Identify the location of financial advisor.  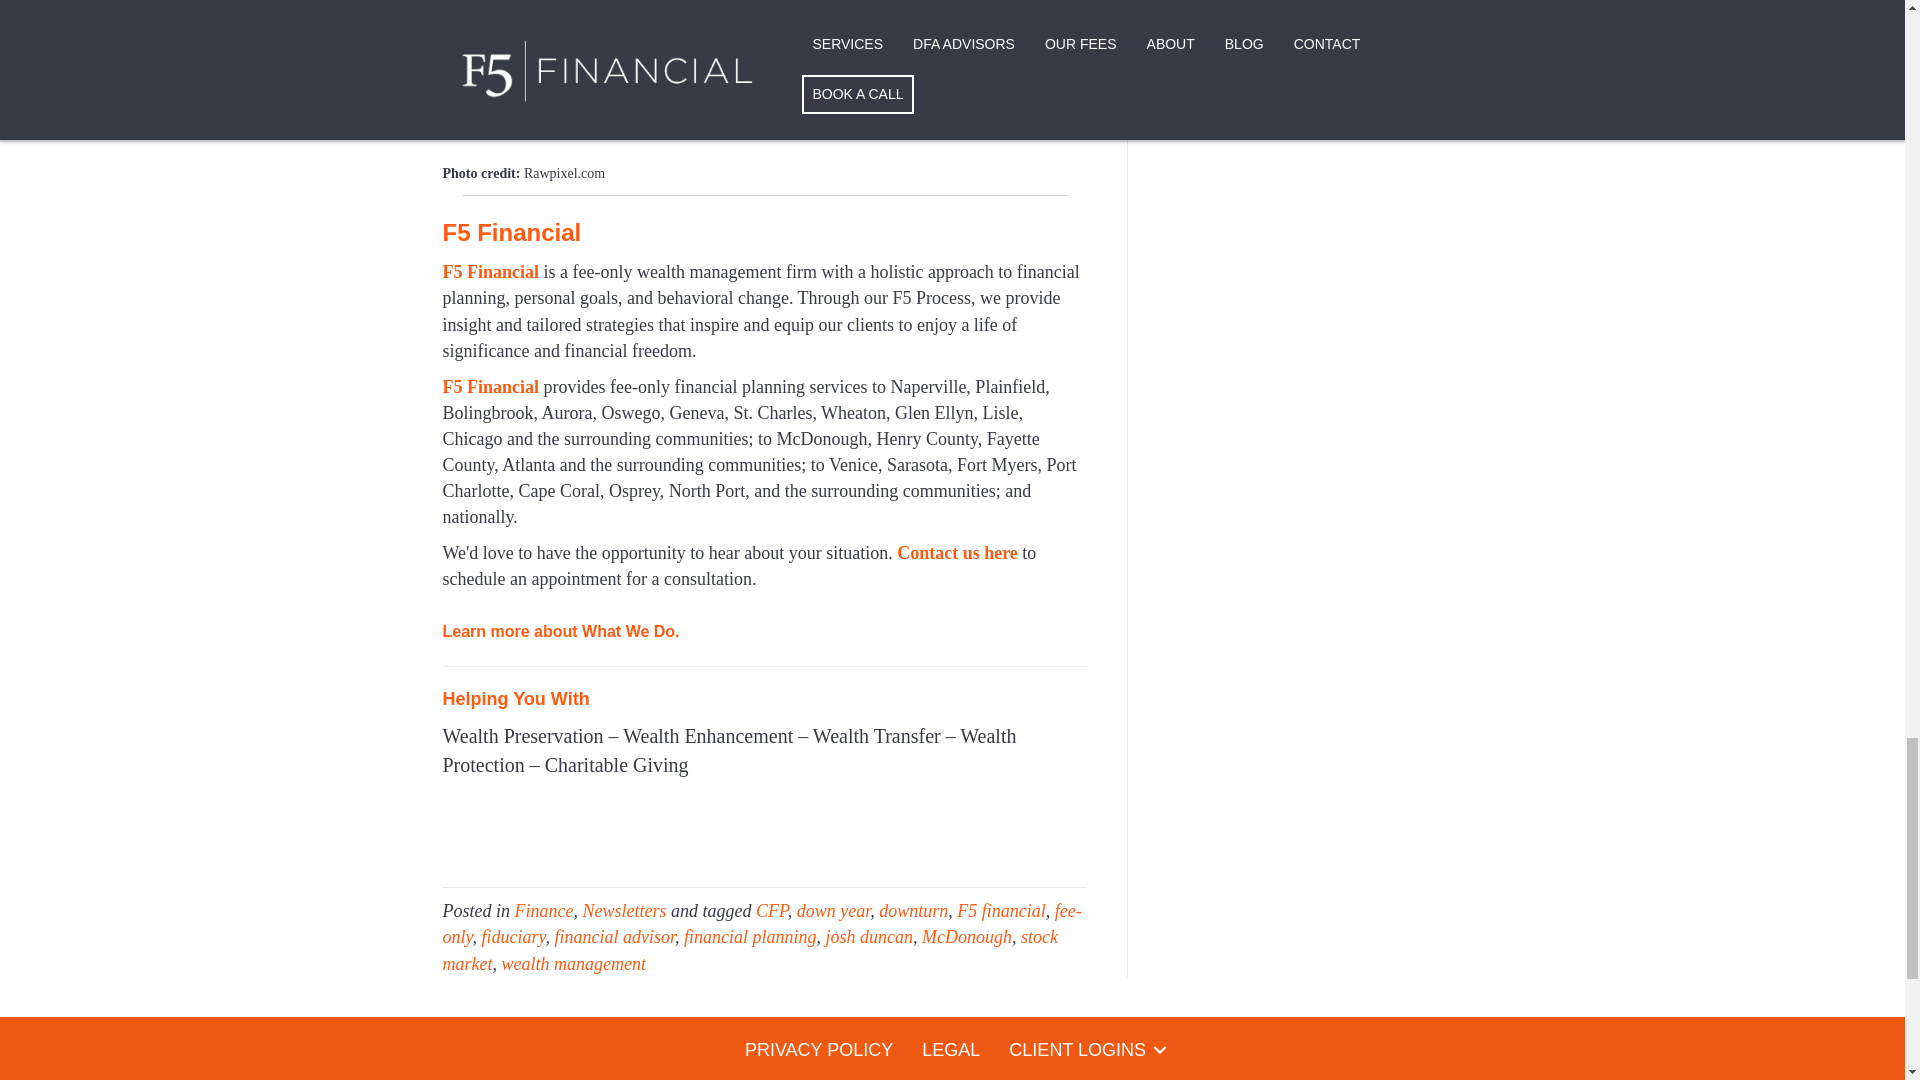
(614, 936).